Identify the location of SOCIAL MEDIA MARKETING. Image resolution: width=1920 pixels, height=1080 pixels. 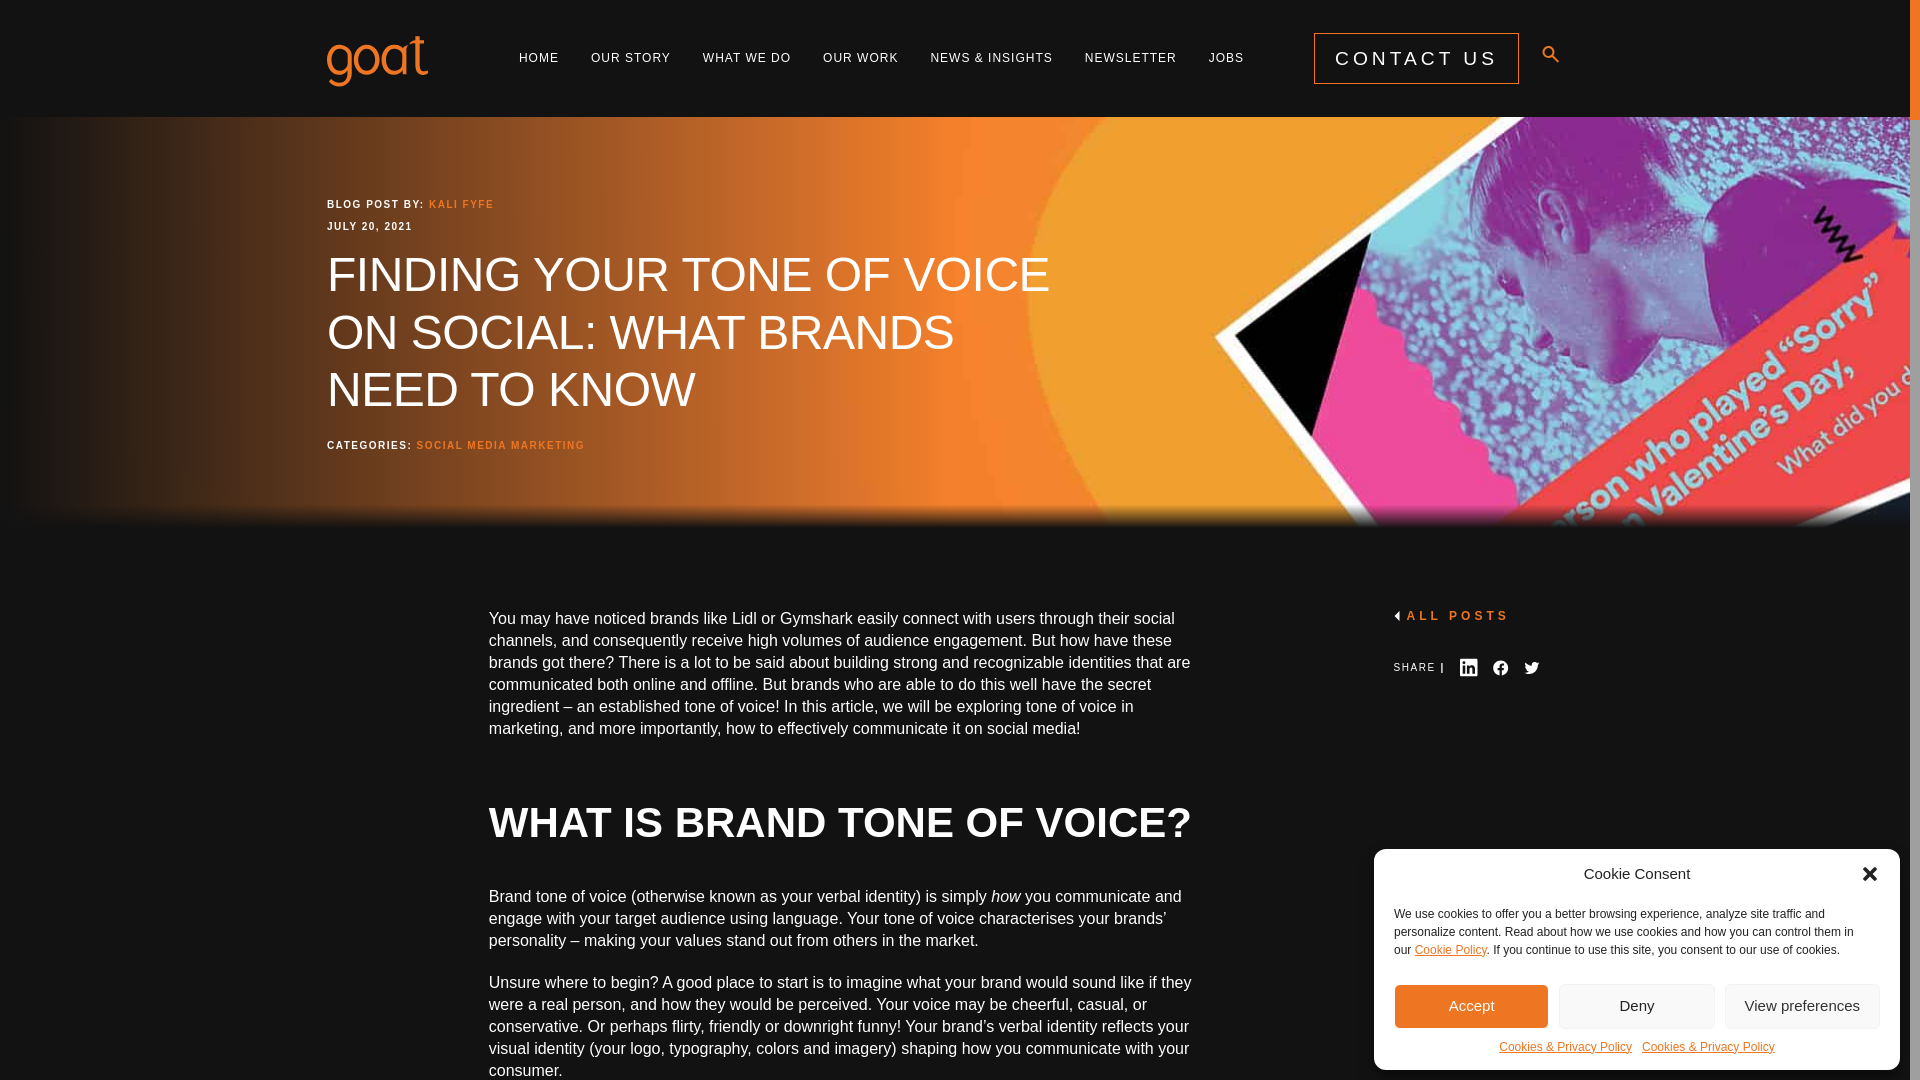
(500, 445).